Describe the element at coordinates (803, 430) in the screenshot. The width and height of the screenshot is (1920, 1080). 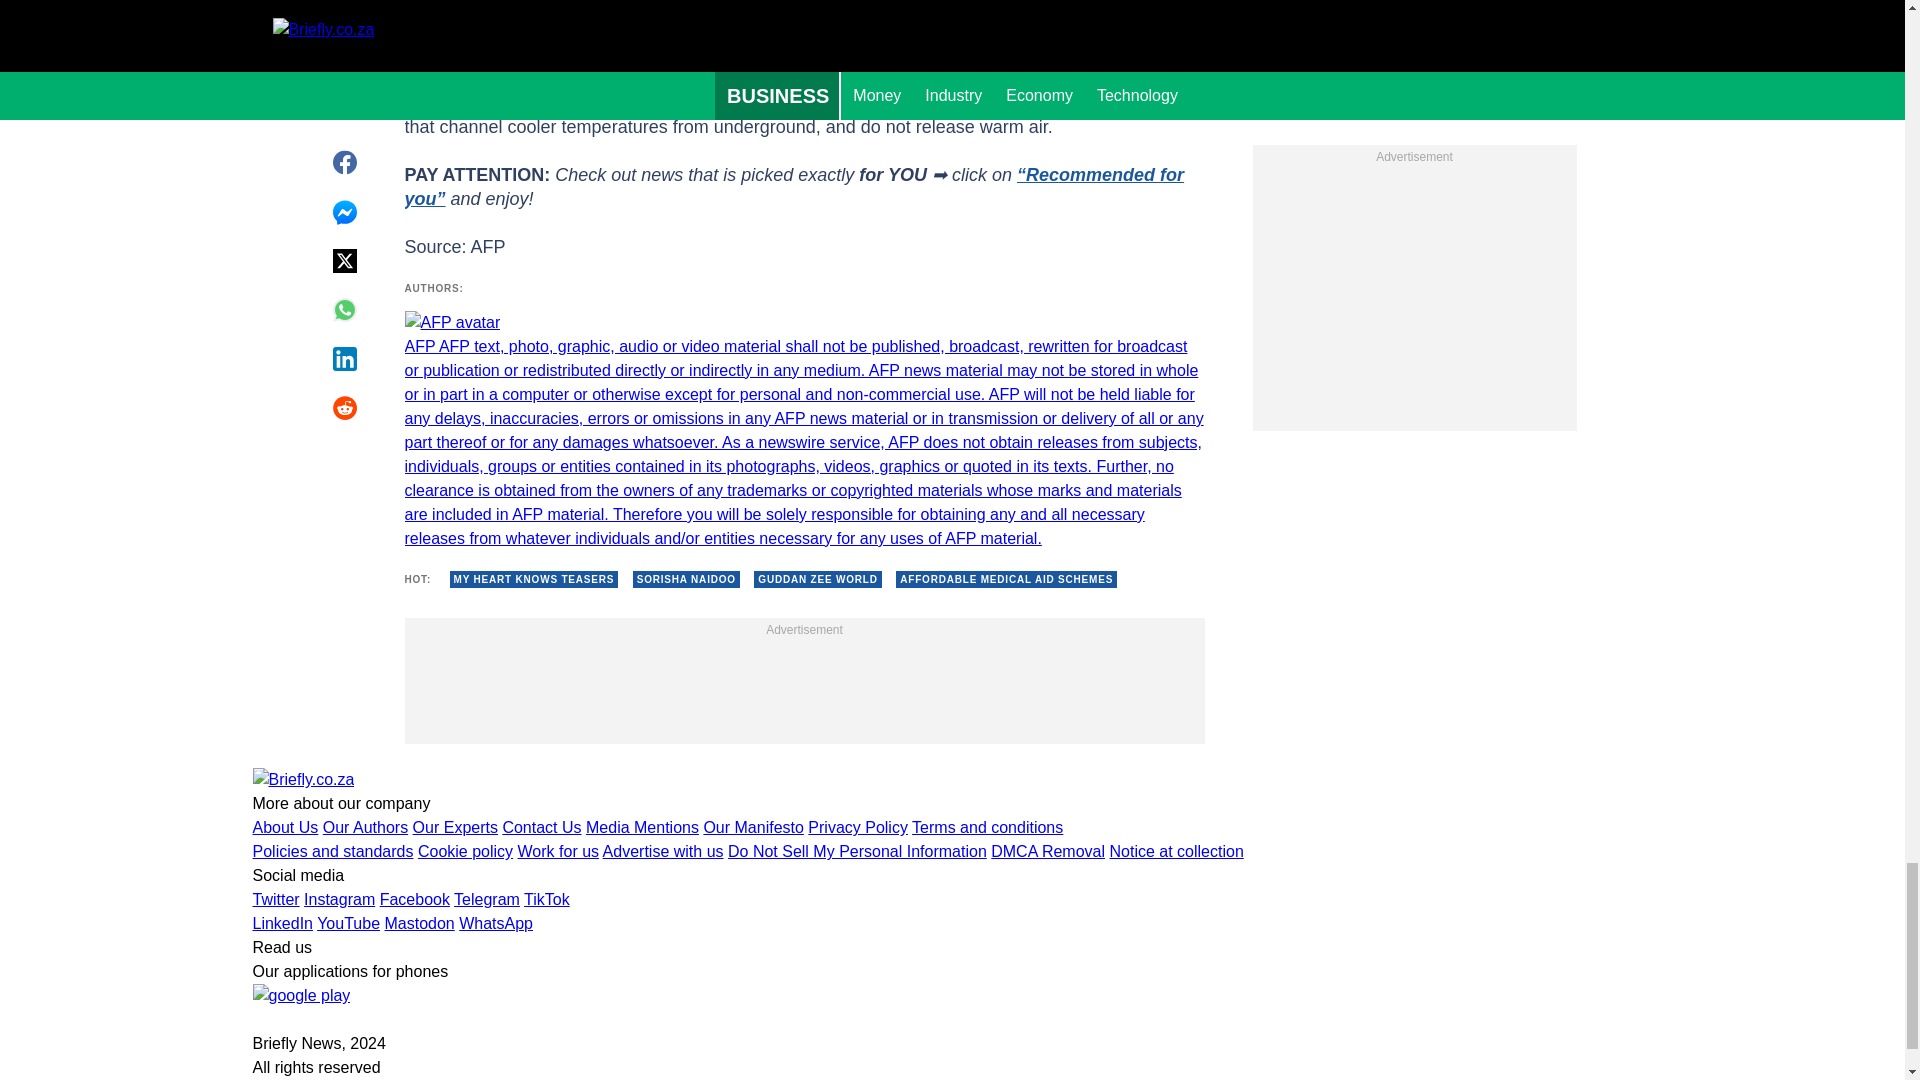
I see `Author page` at that location.